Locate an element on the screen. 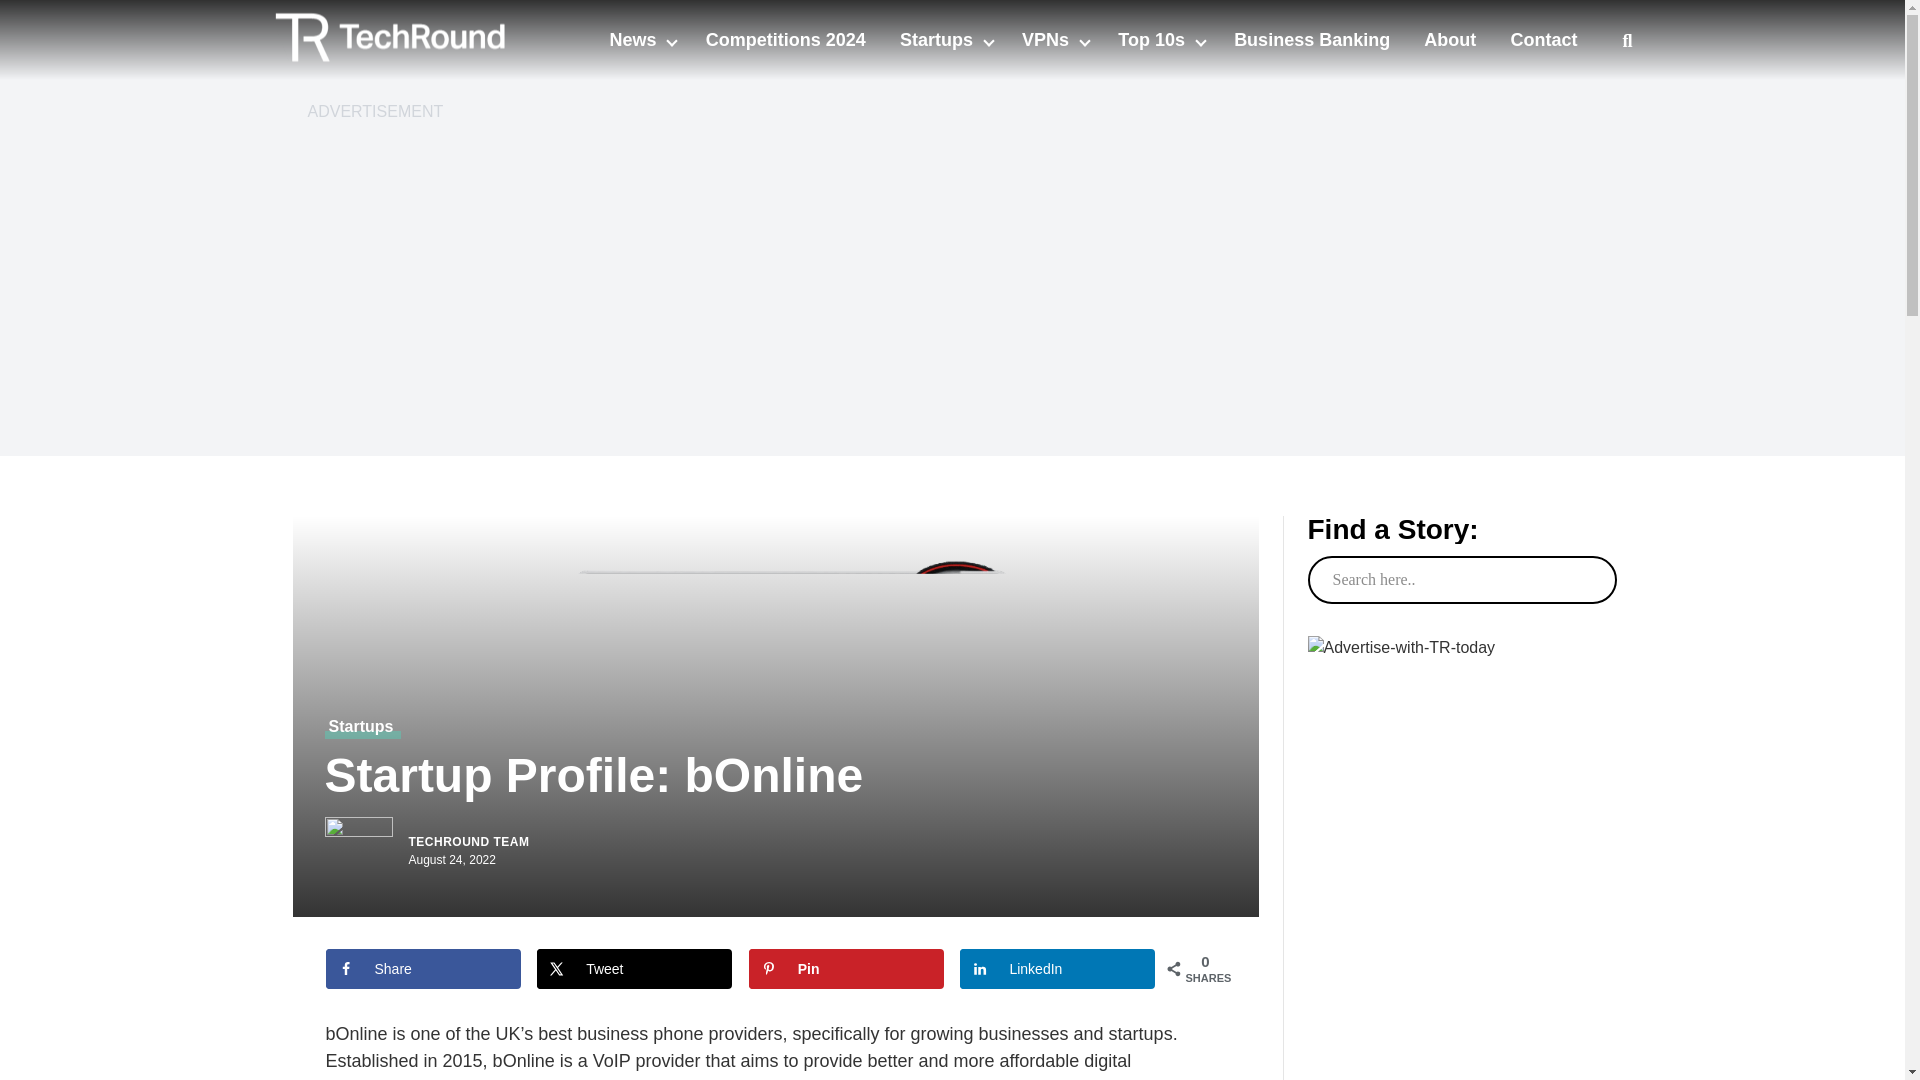  Startups is located at coordinates (938, 40).